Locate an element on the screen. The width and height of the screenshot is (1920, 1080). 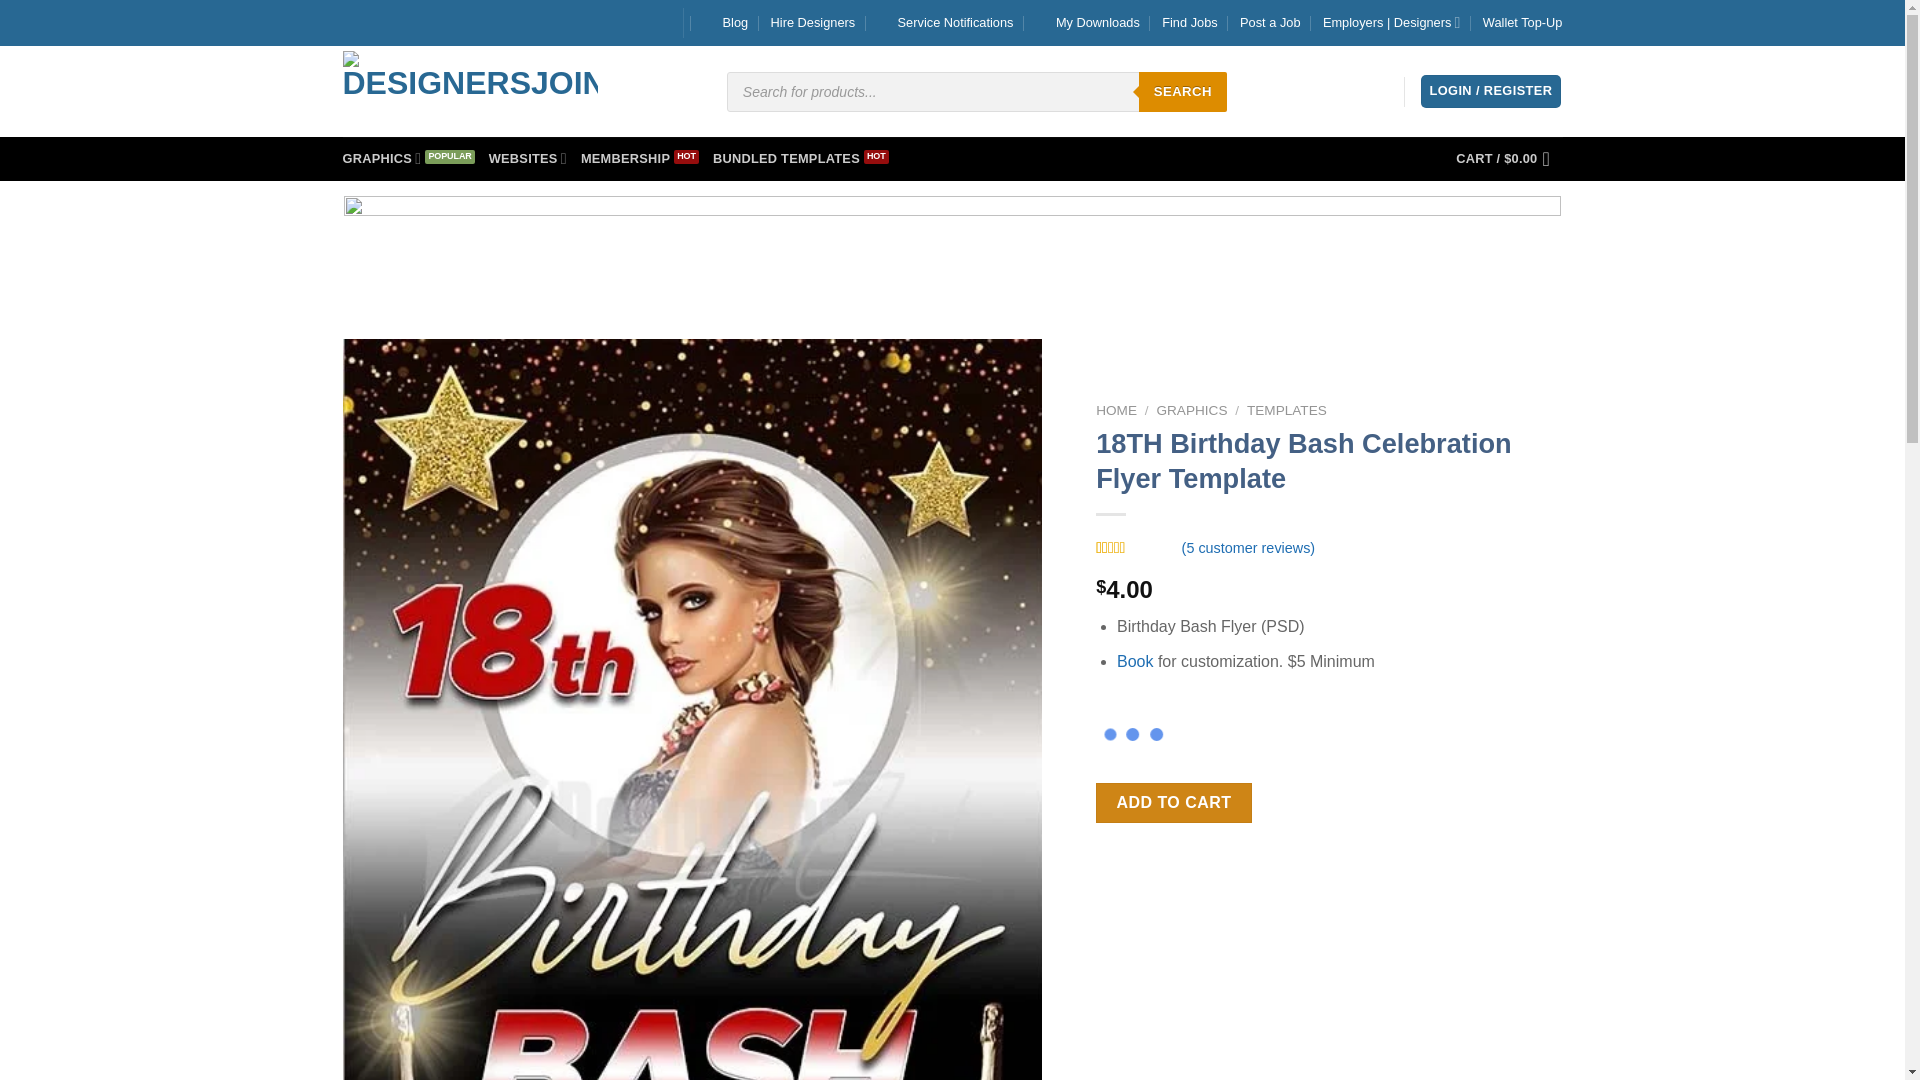
WEBSITES is located at coordinates (528, 158).